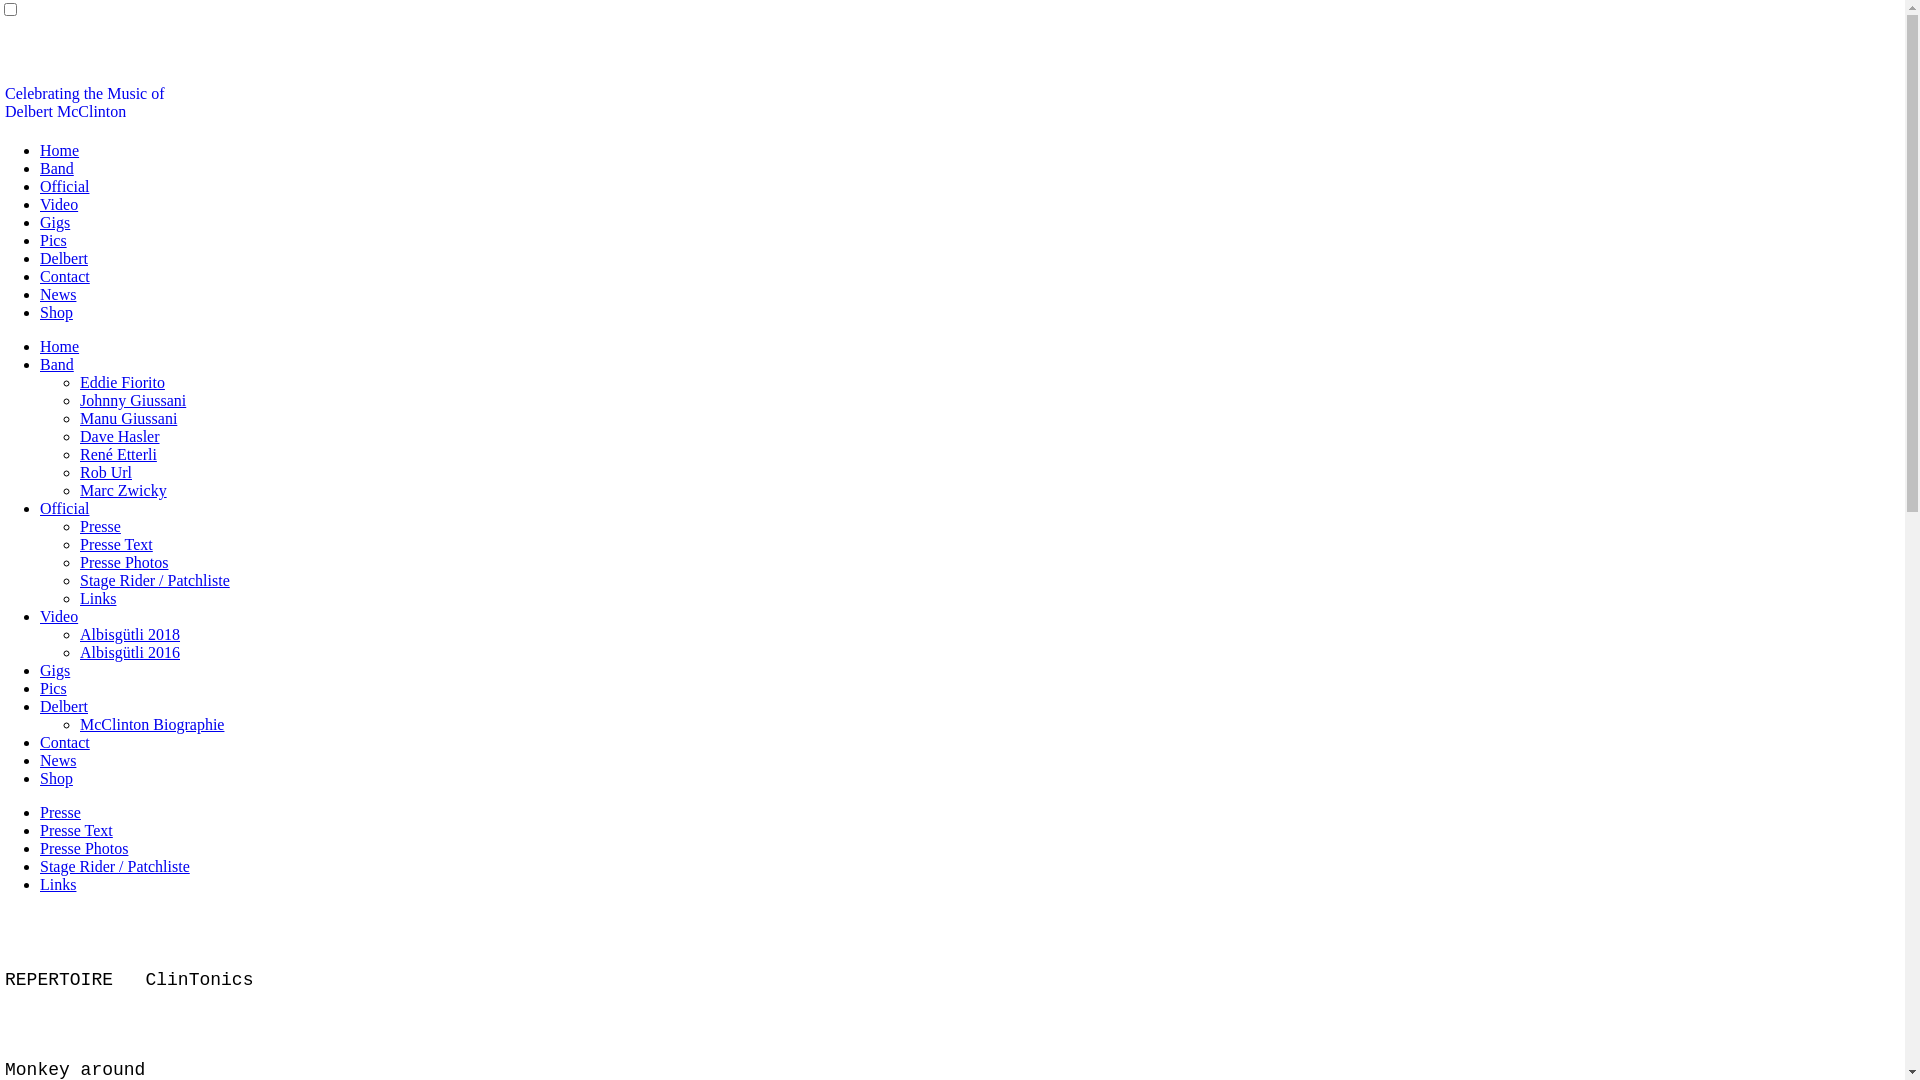 The height and width of the screenshot is (1080, 1920). Describe the element at coordinates (64, 186) in the screenshot. I see `Official` at that location.